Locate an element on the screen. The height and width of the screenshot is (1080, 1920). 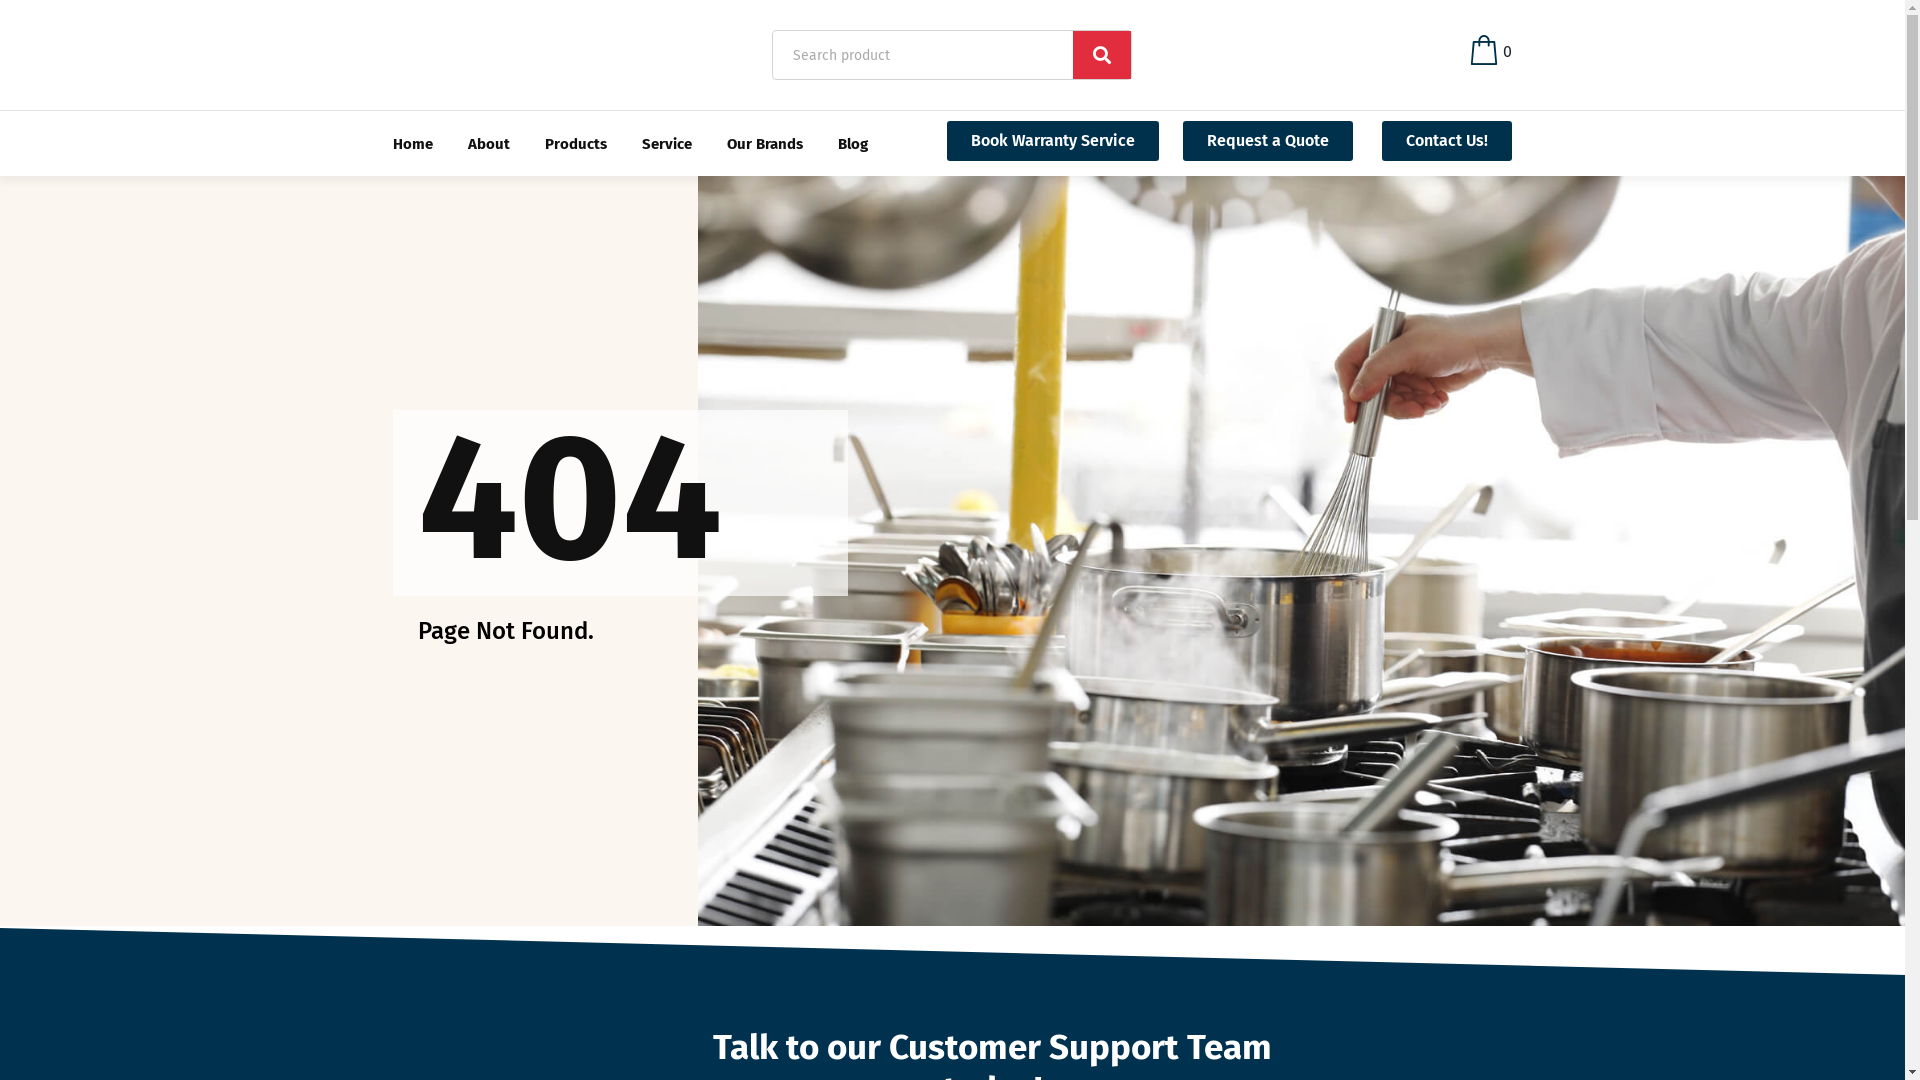
Contact Us! is located at coordinates (1447, 141).